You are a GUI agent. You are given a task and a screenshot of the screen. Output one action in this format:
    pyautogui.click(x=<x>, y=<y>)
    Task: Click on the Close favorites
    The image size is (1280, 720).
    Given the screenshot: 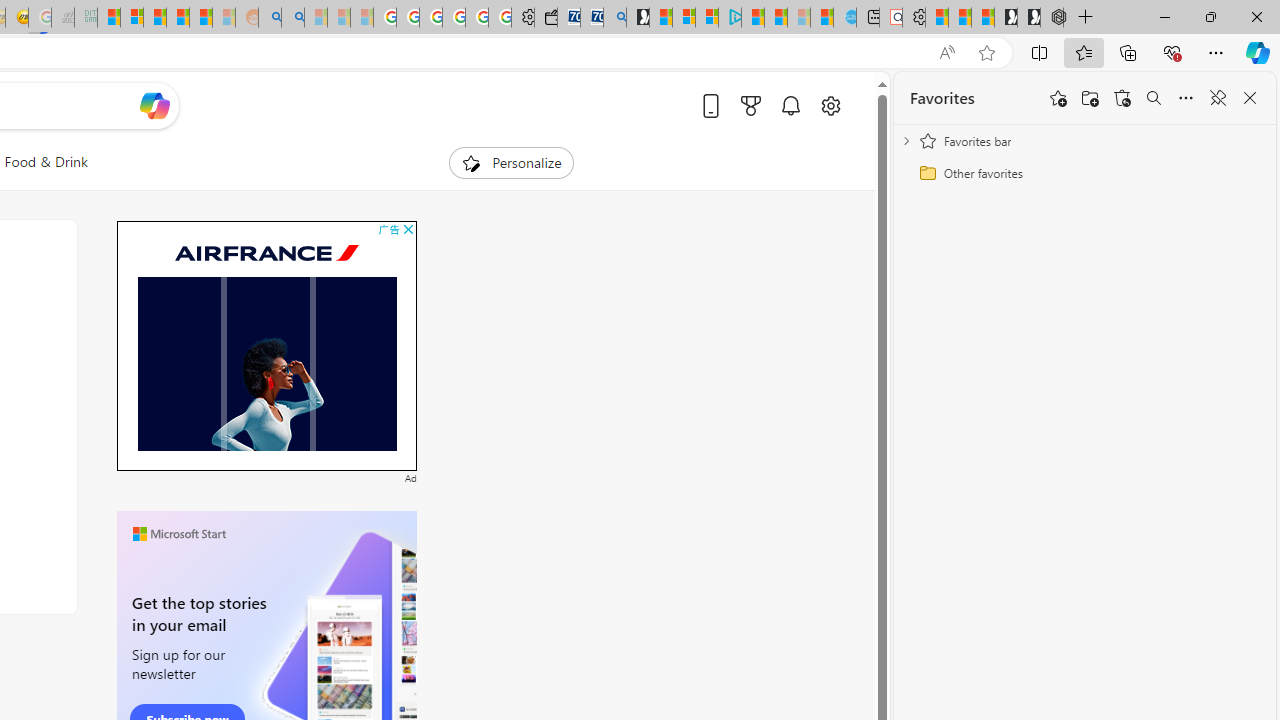 What is the action you would take?
    pyautogui.click(x=1250, y=98)
    